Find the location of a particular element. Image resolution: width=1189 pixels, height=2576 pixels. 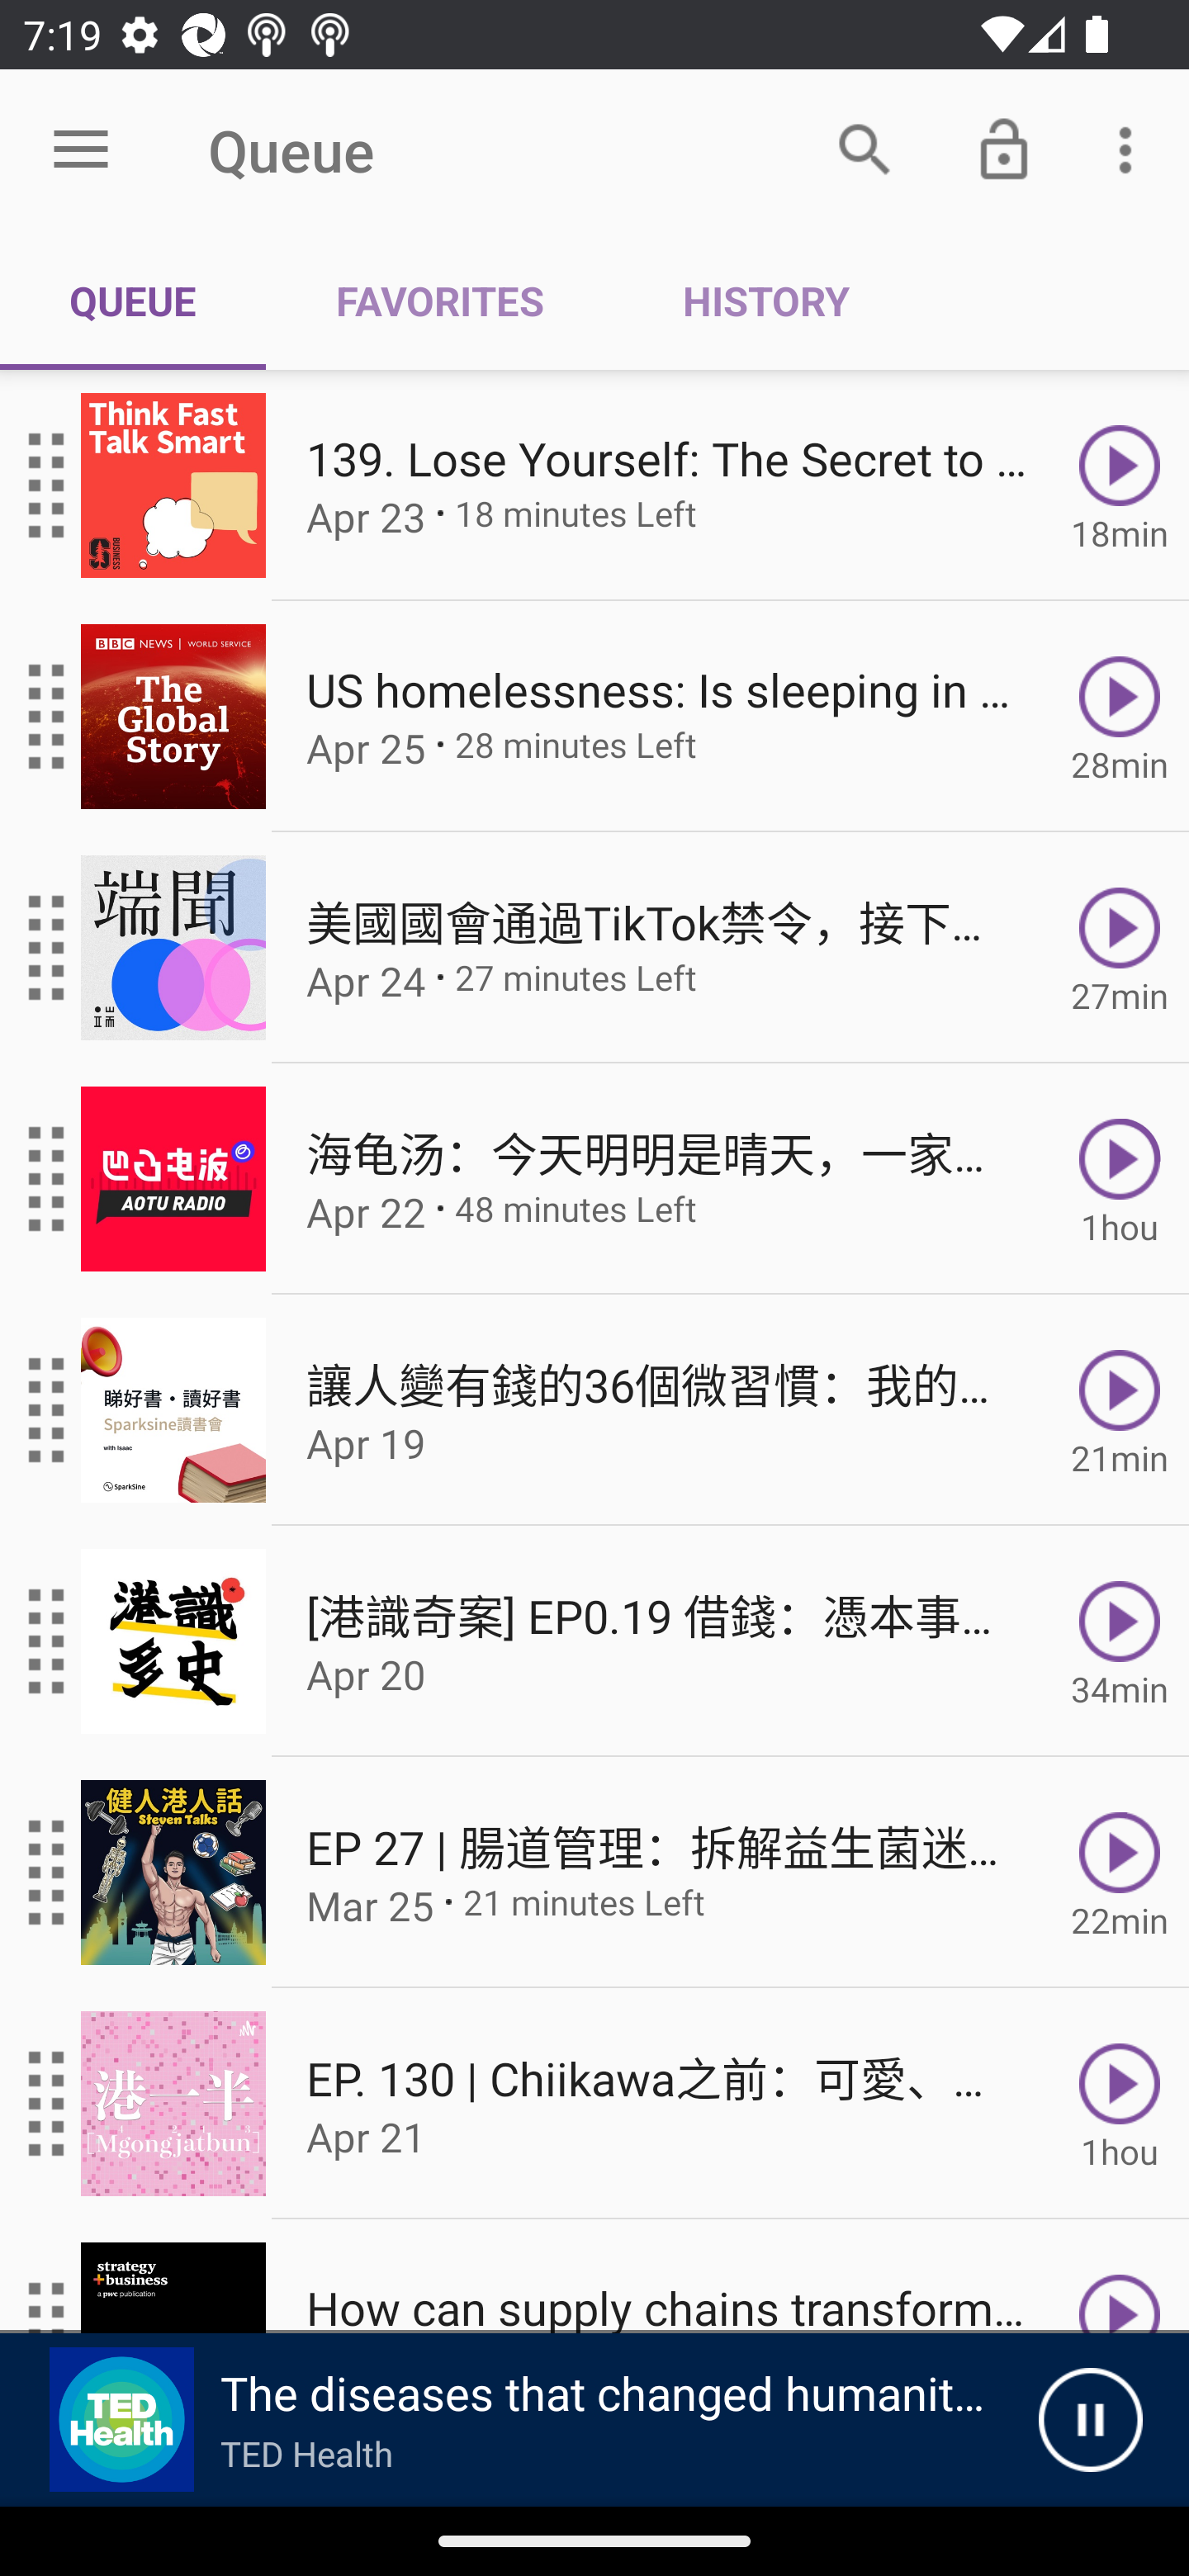

Play 22min is located at coordinates (1120, 1873).